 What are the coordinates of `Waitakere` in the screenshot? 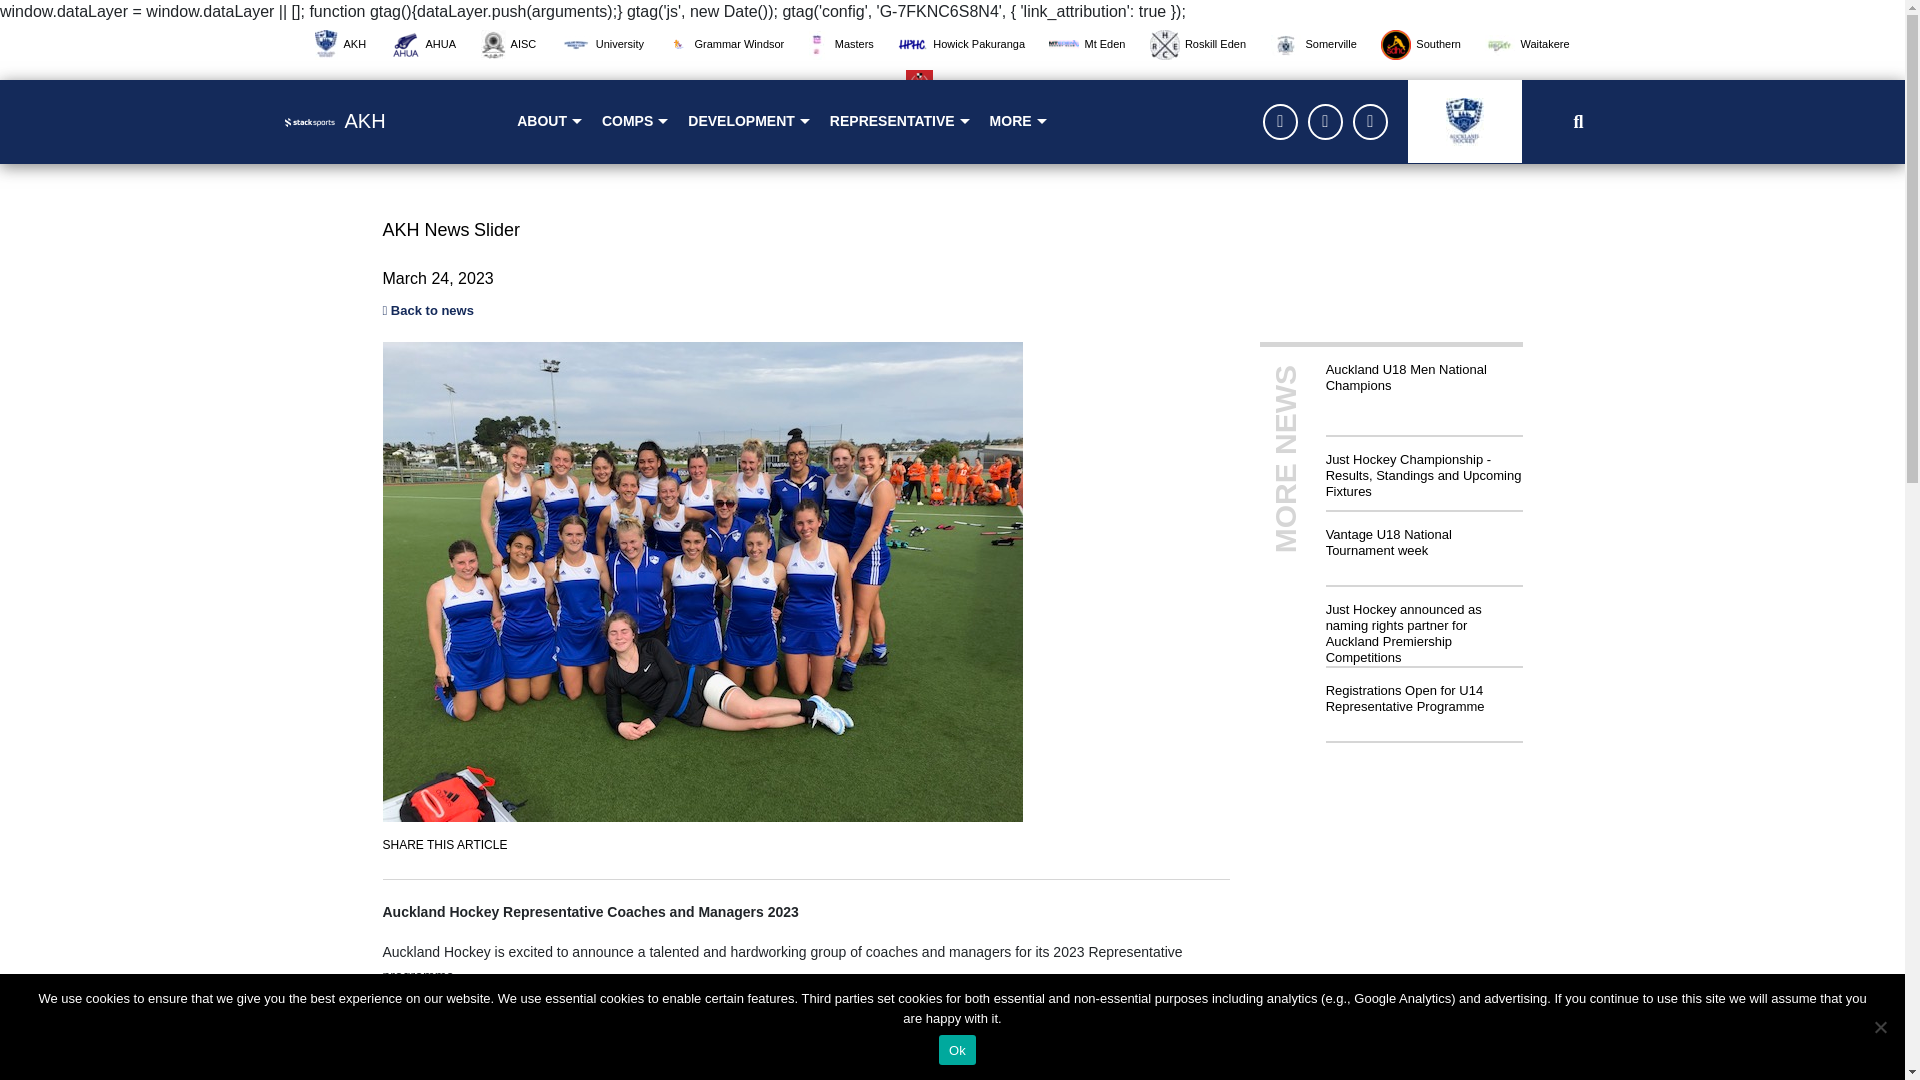 It's located at (1536, 43).